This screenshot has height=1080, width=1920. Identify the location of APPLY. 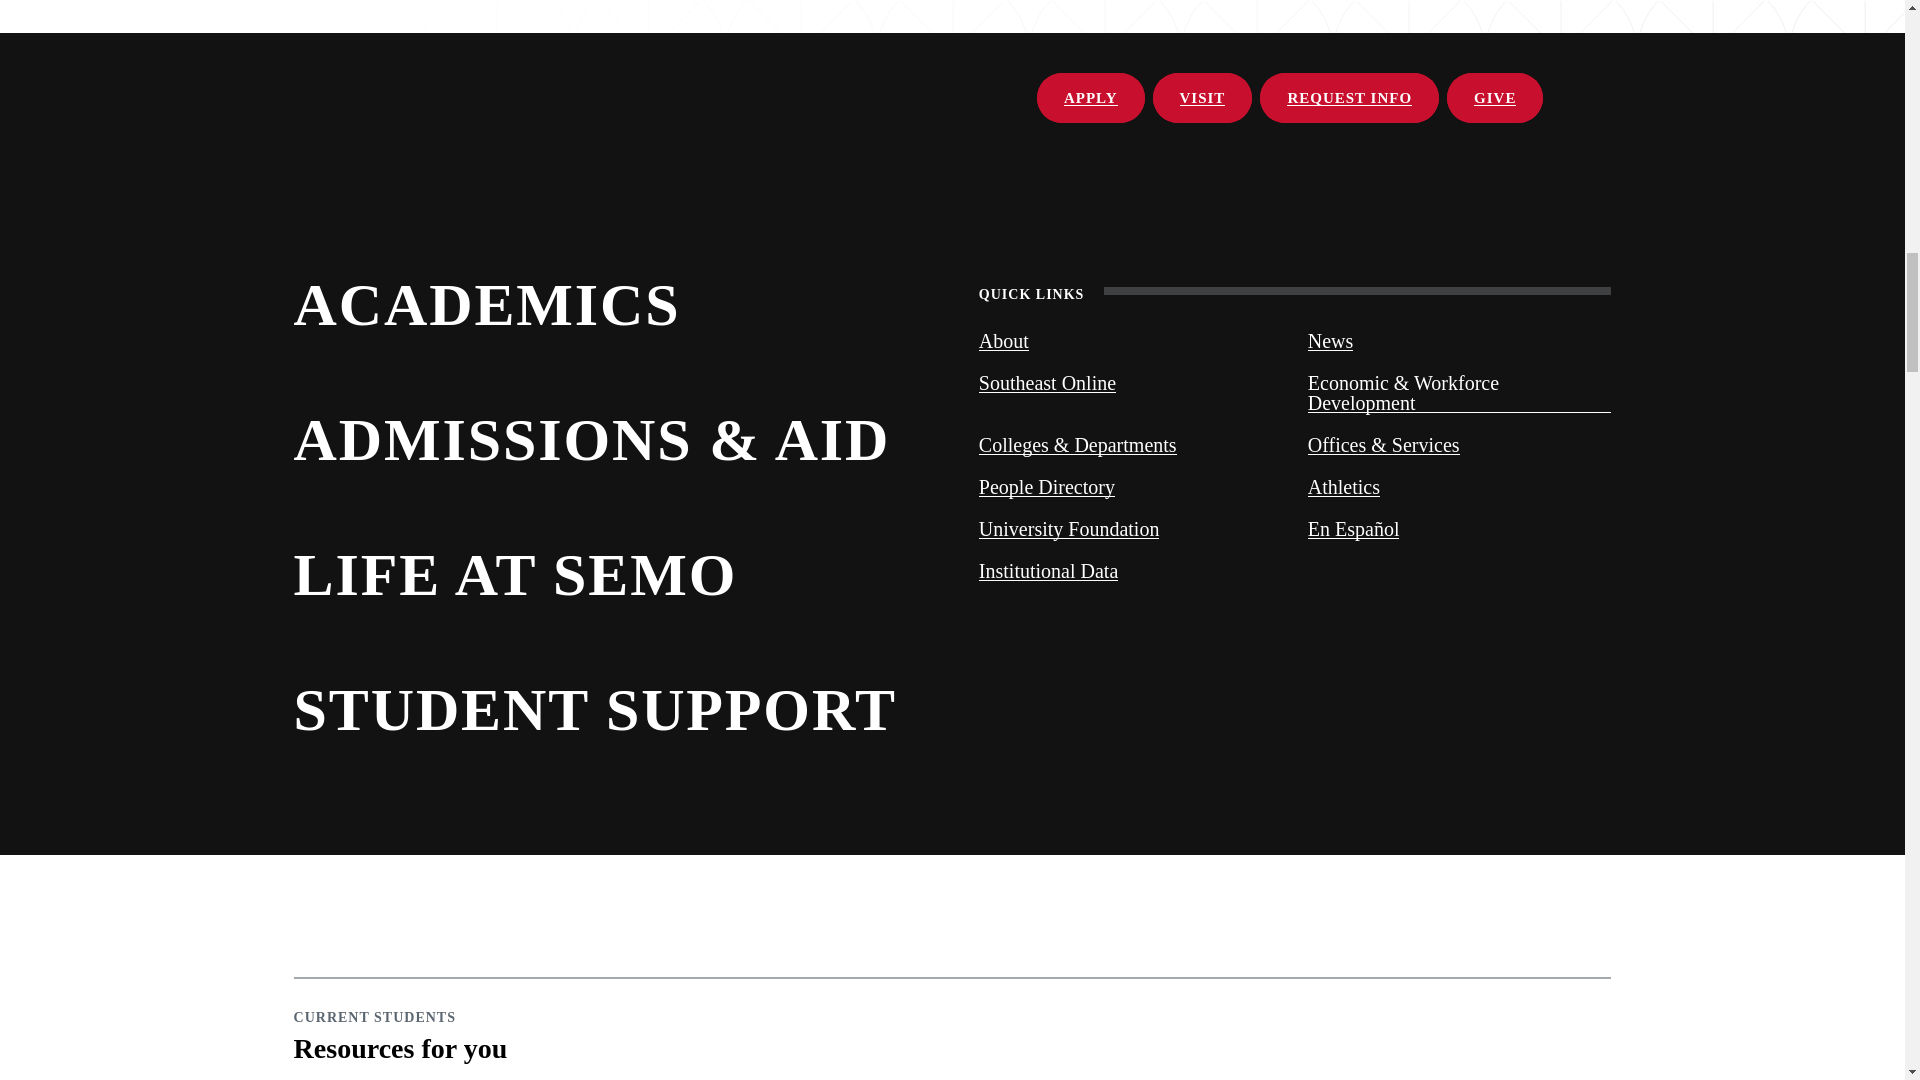
(1090, 98).